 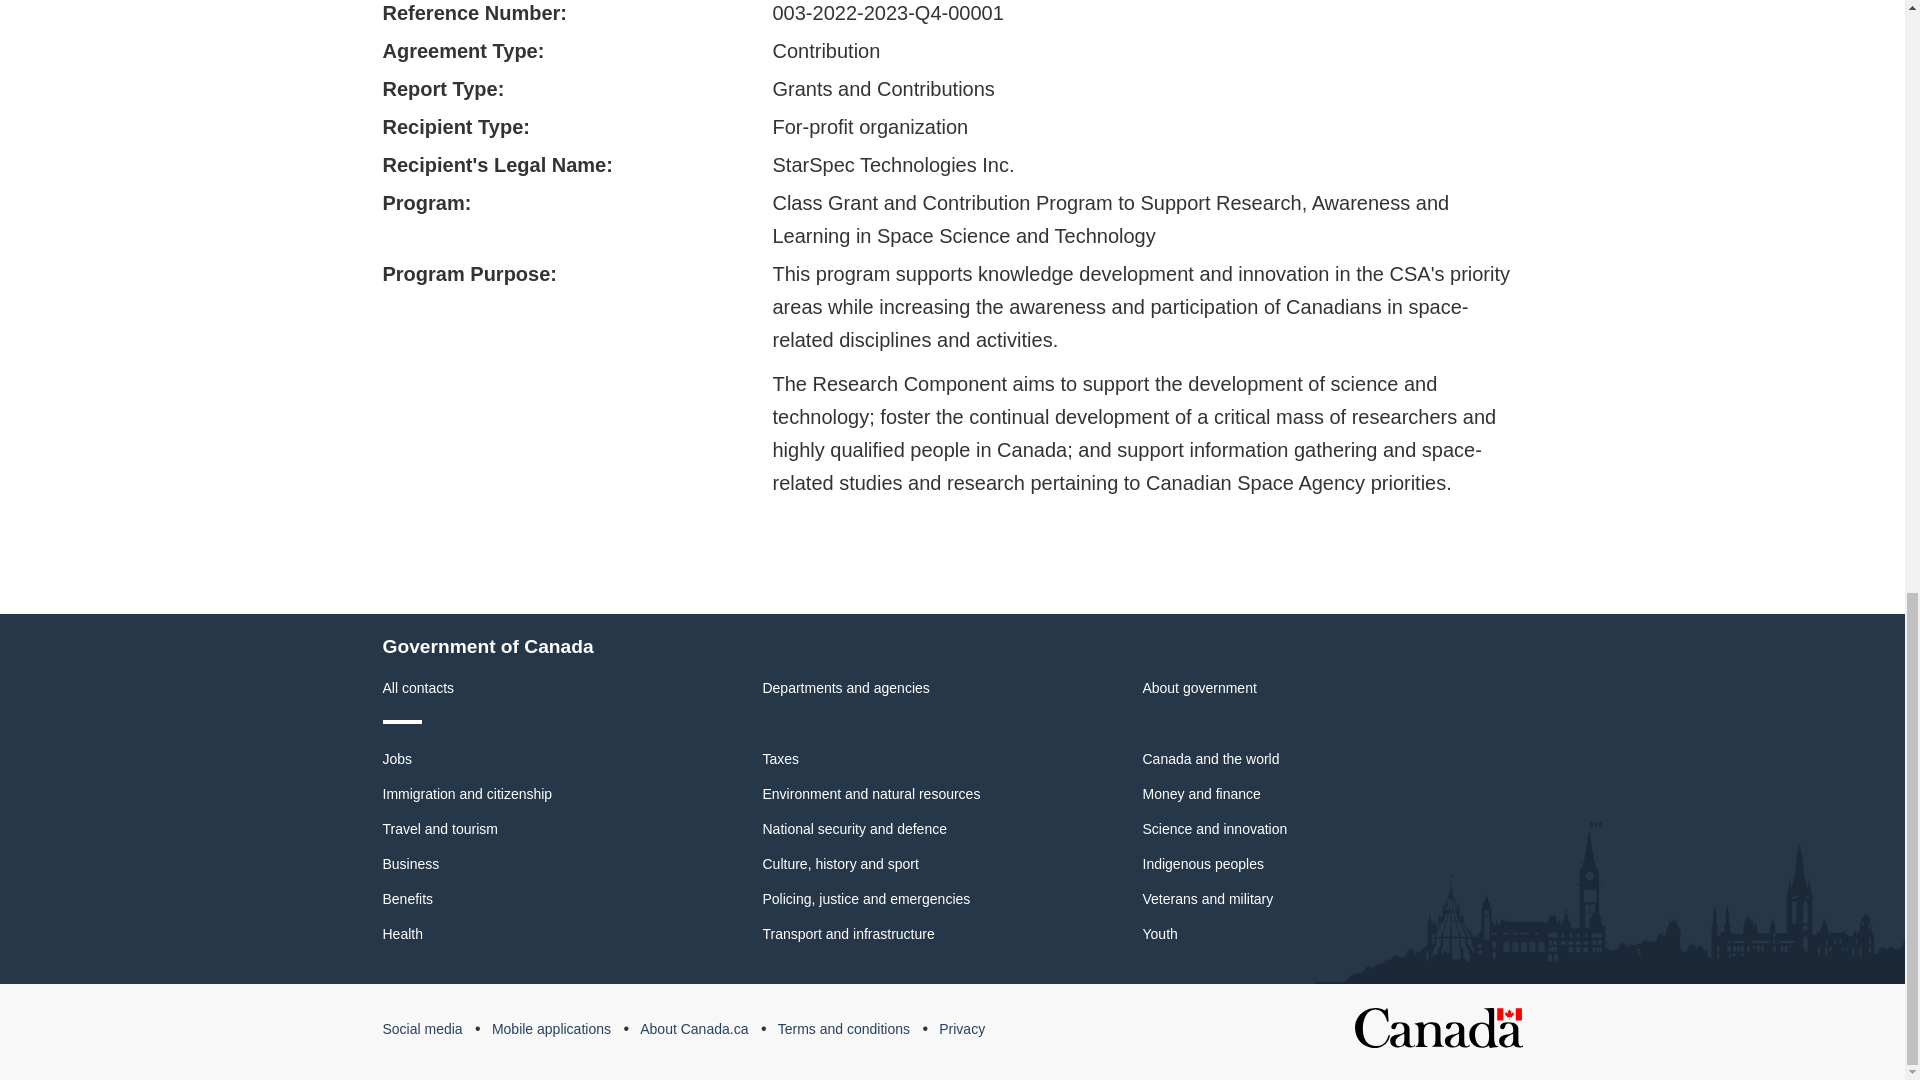 I want to click on Travel and tourism, so click(x=440, y=828).